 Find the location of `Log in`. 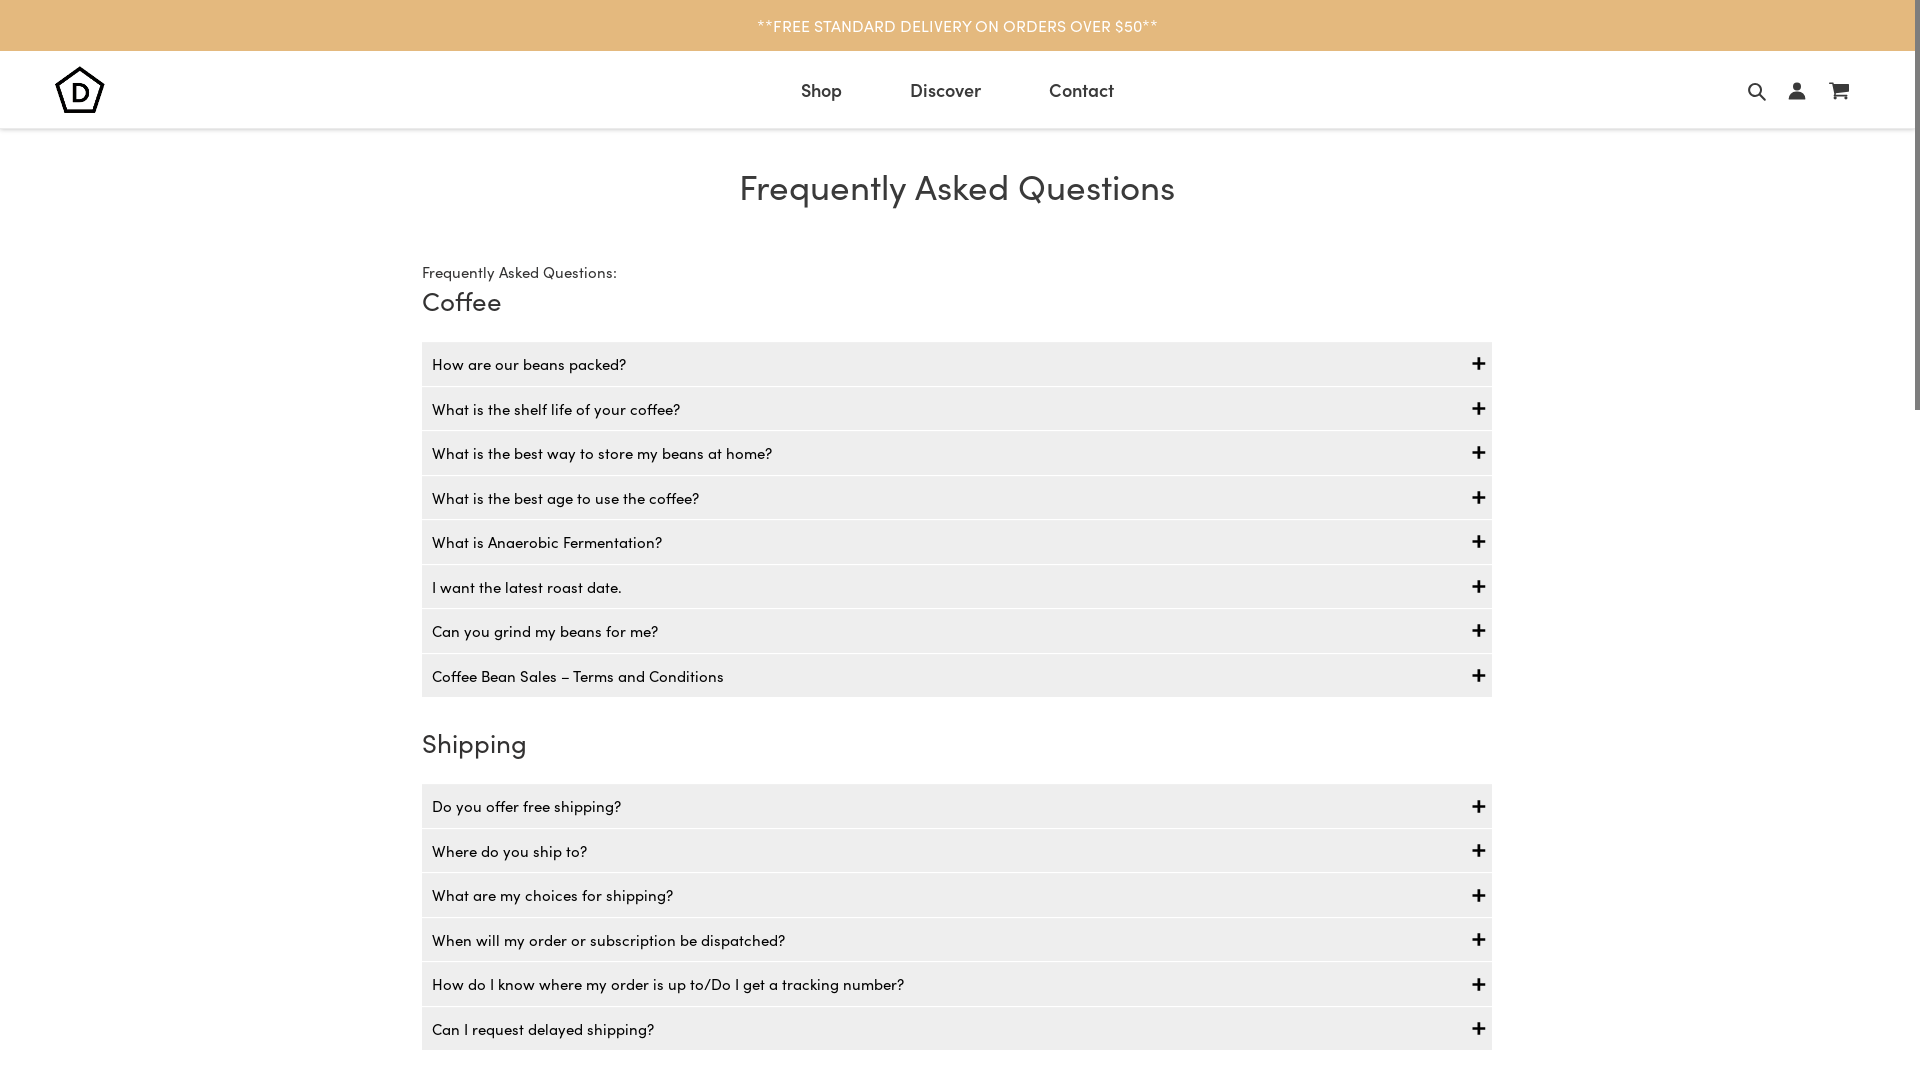

Log in is located at coordinates (1797, 90).